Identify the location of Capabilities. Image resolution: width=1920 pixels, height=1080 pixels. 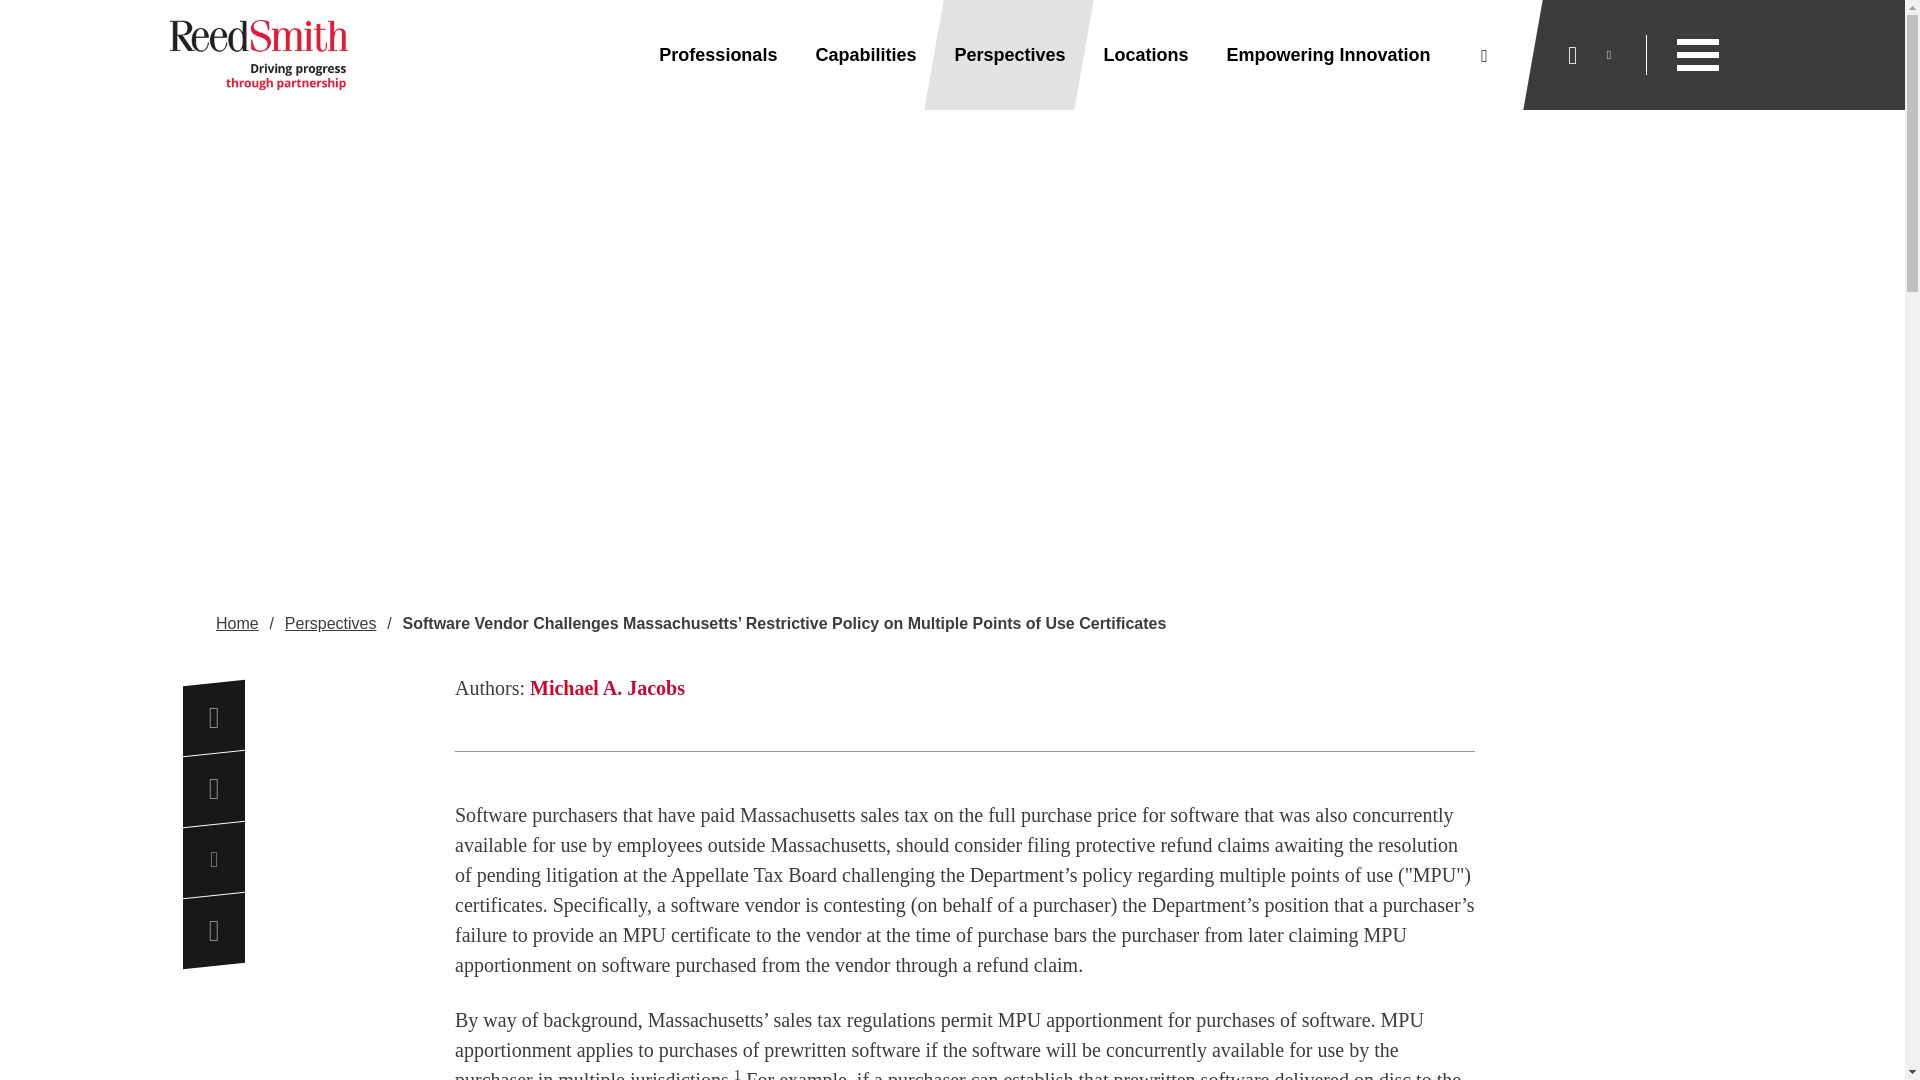
(865, 55).